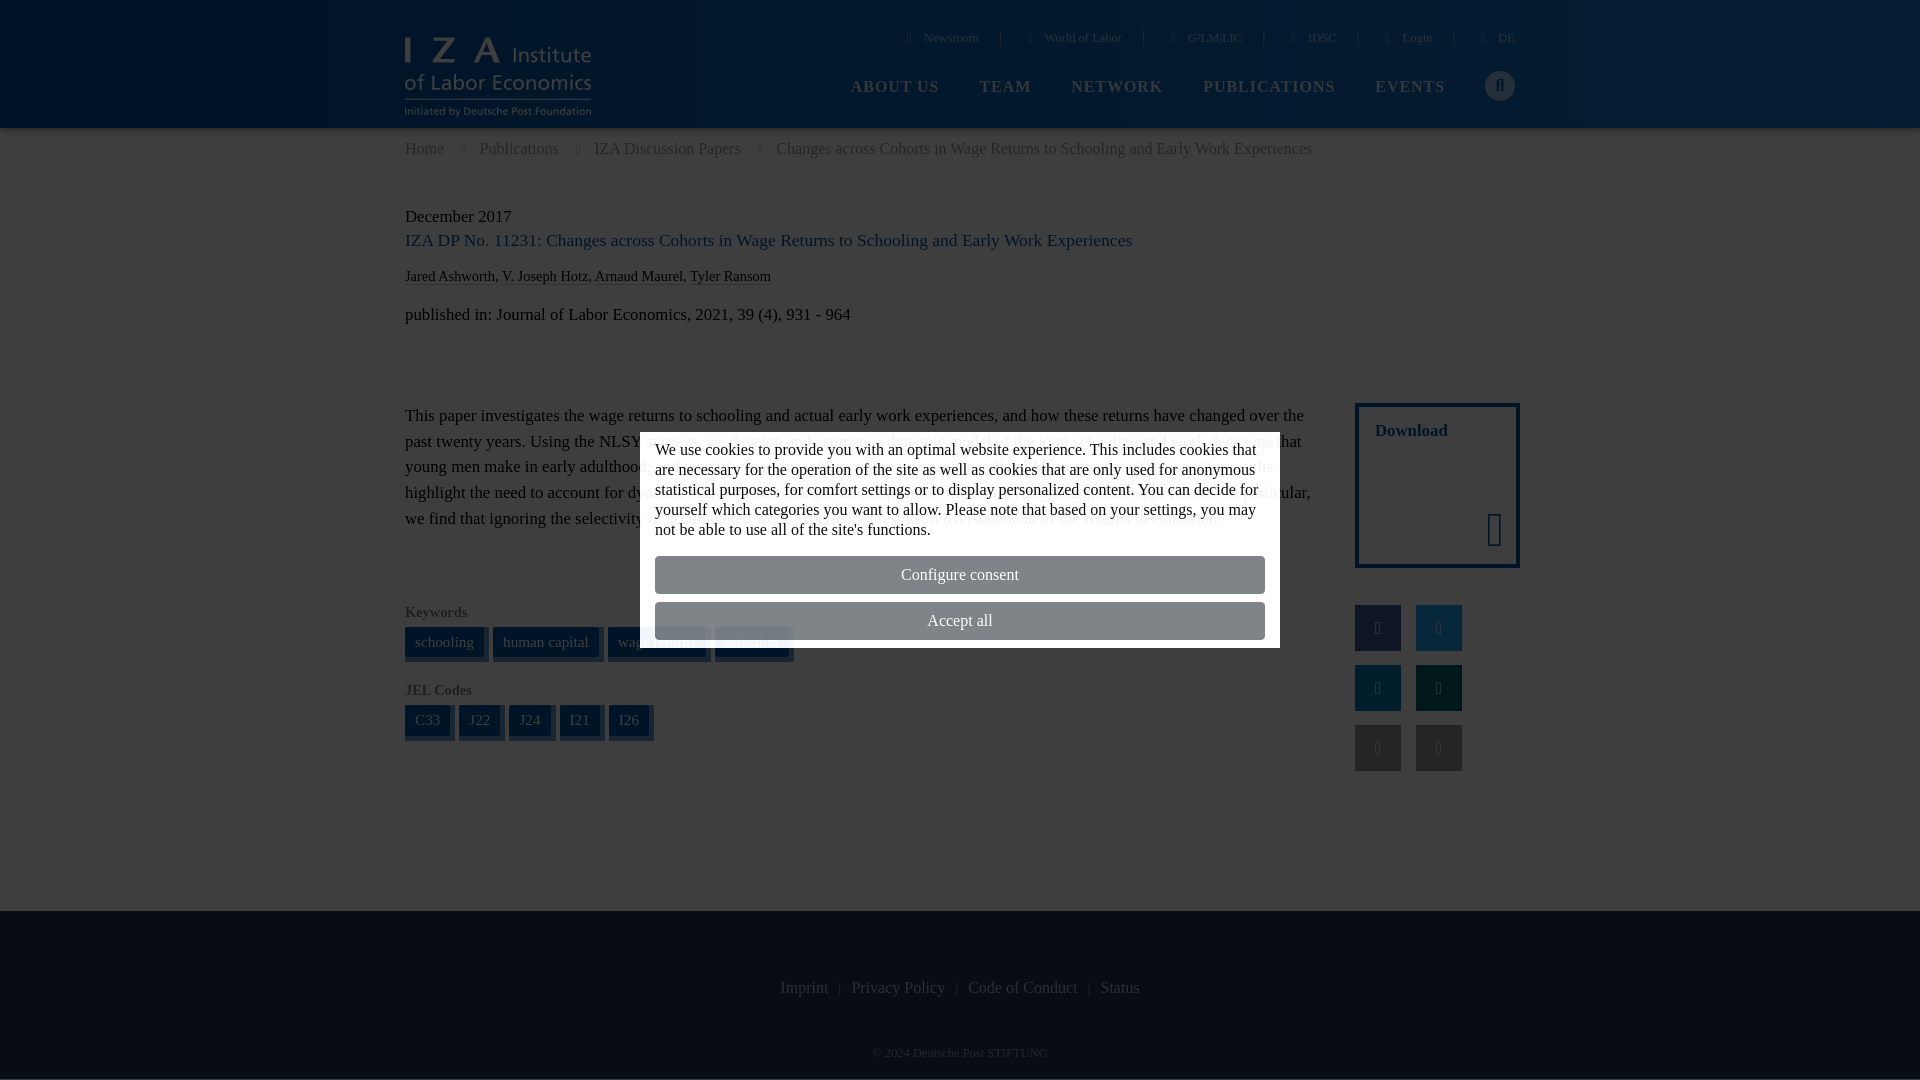  What do you see at coordinates (1410, 87) in the screenshot?
I see `EVENTS` at bounding box center [1410, 87].